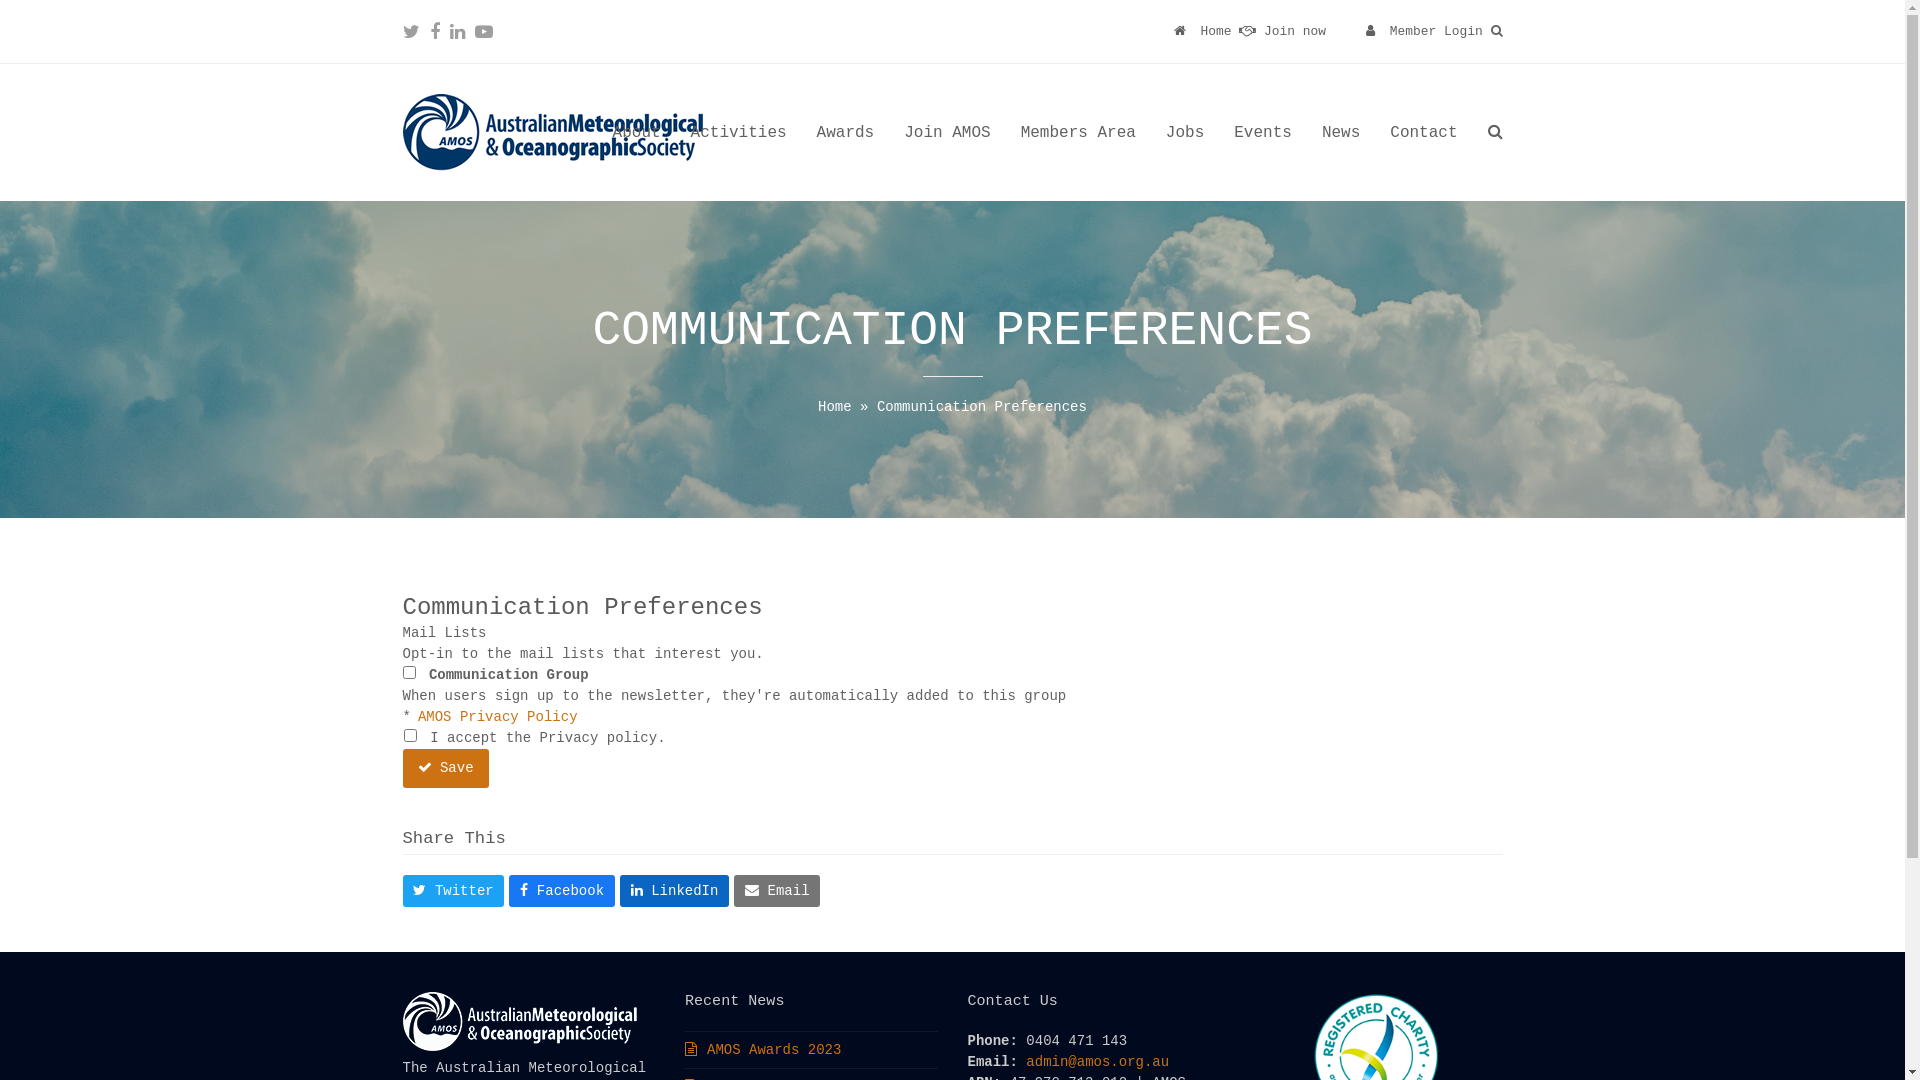 This screenshot has height=1080, width=1920. Describe the element at coordinates (763, 1050) in the screenshot. I see `AMOS Awards 2023` at that location.